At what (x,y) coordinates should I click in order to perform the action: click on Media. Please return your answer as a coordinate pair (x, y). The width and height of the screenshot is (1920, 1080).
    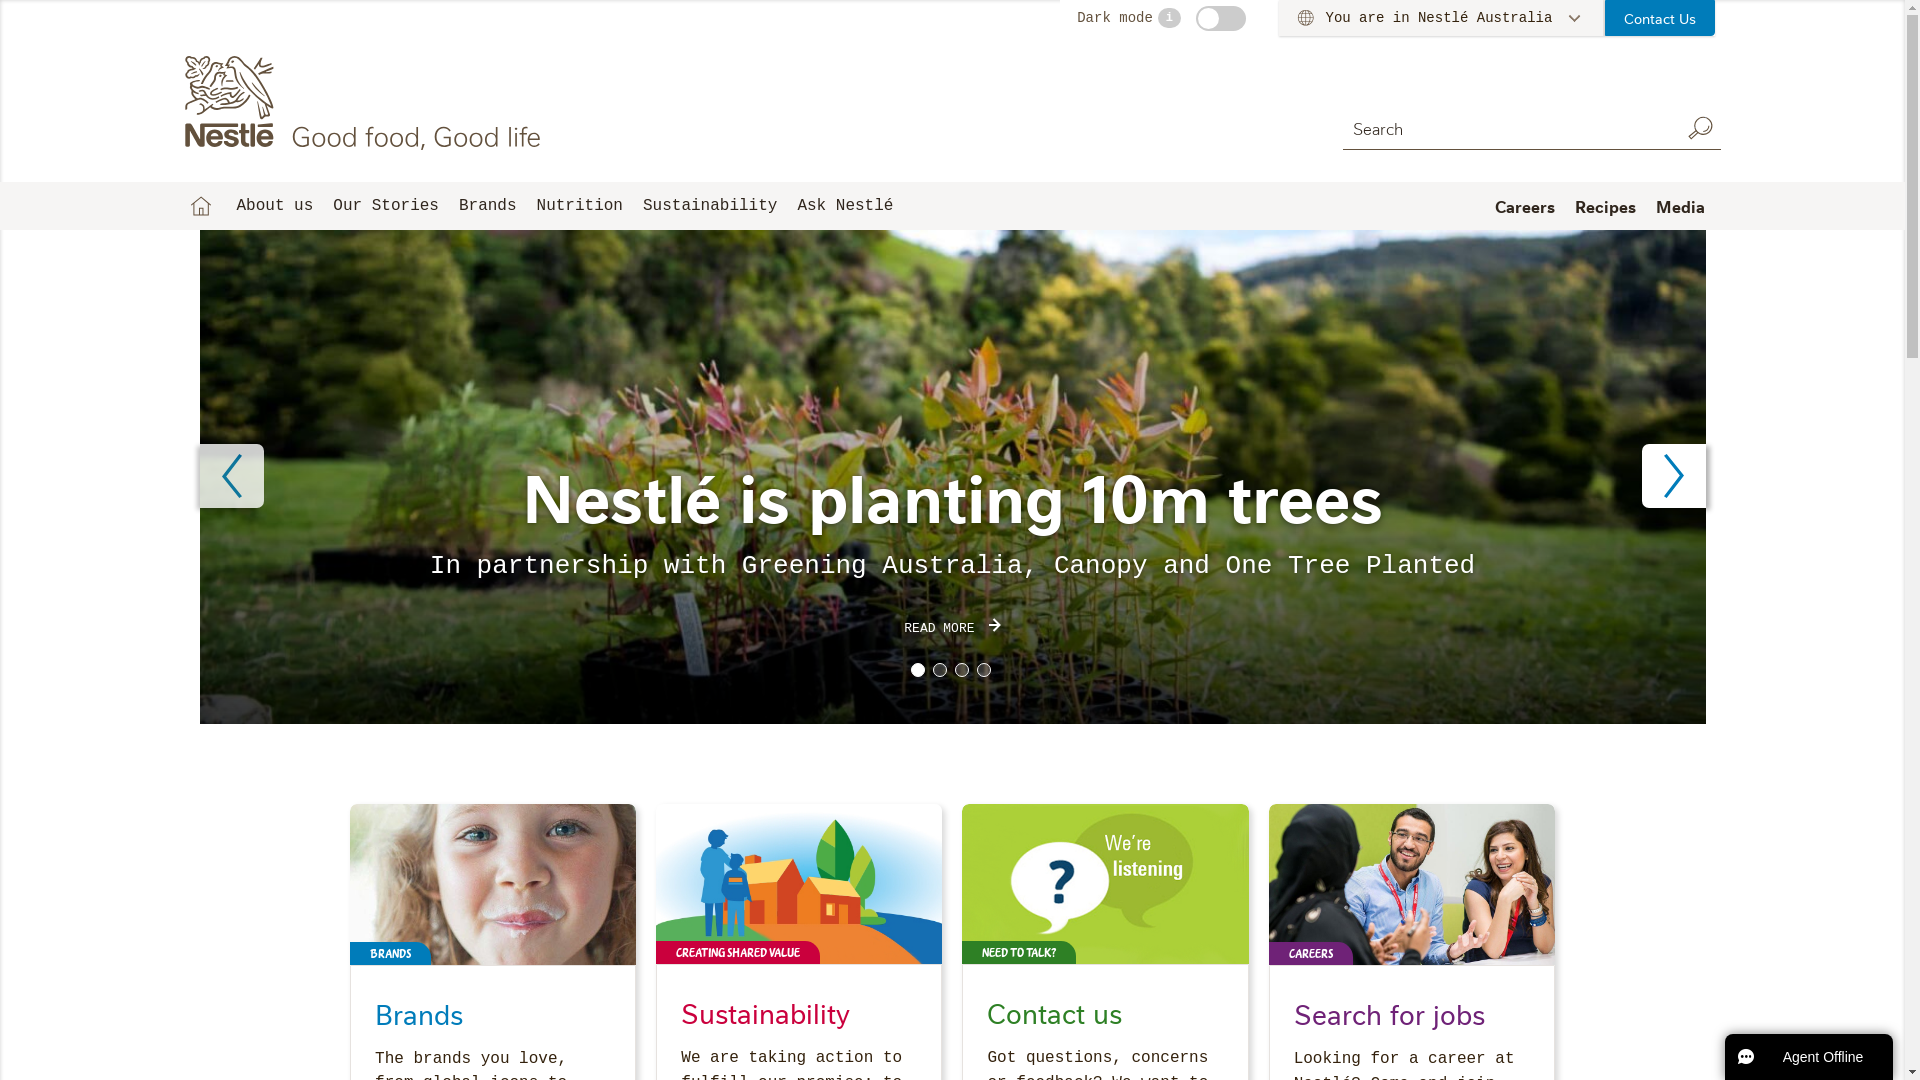
    Looking at the image, I should click on (1680, 206).